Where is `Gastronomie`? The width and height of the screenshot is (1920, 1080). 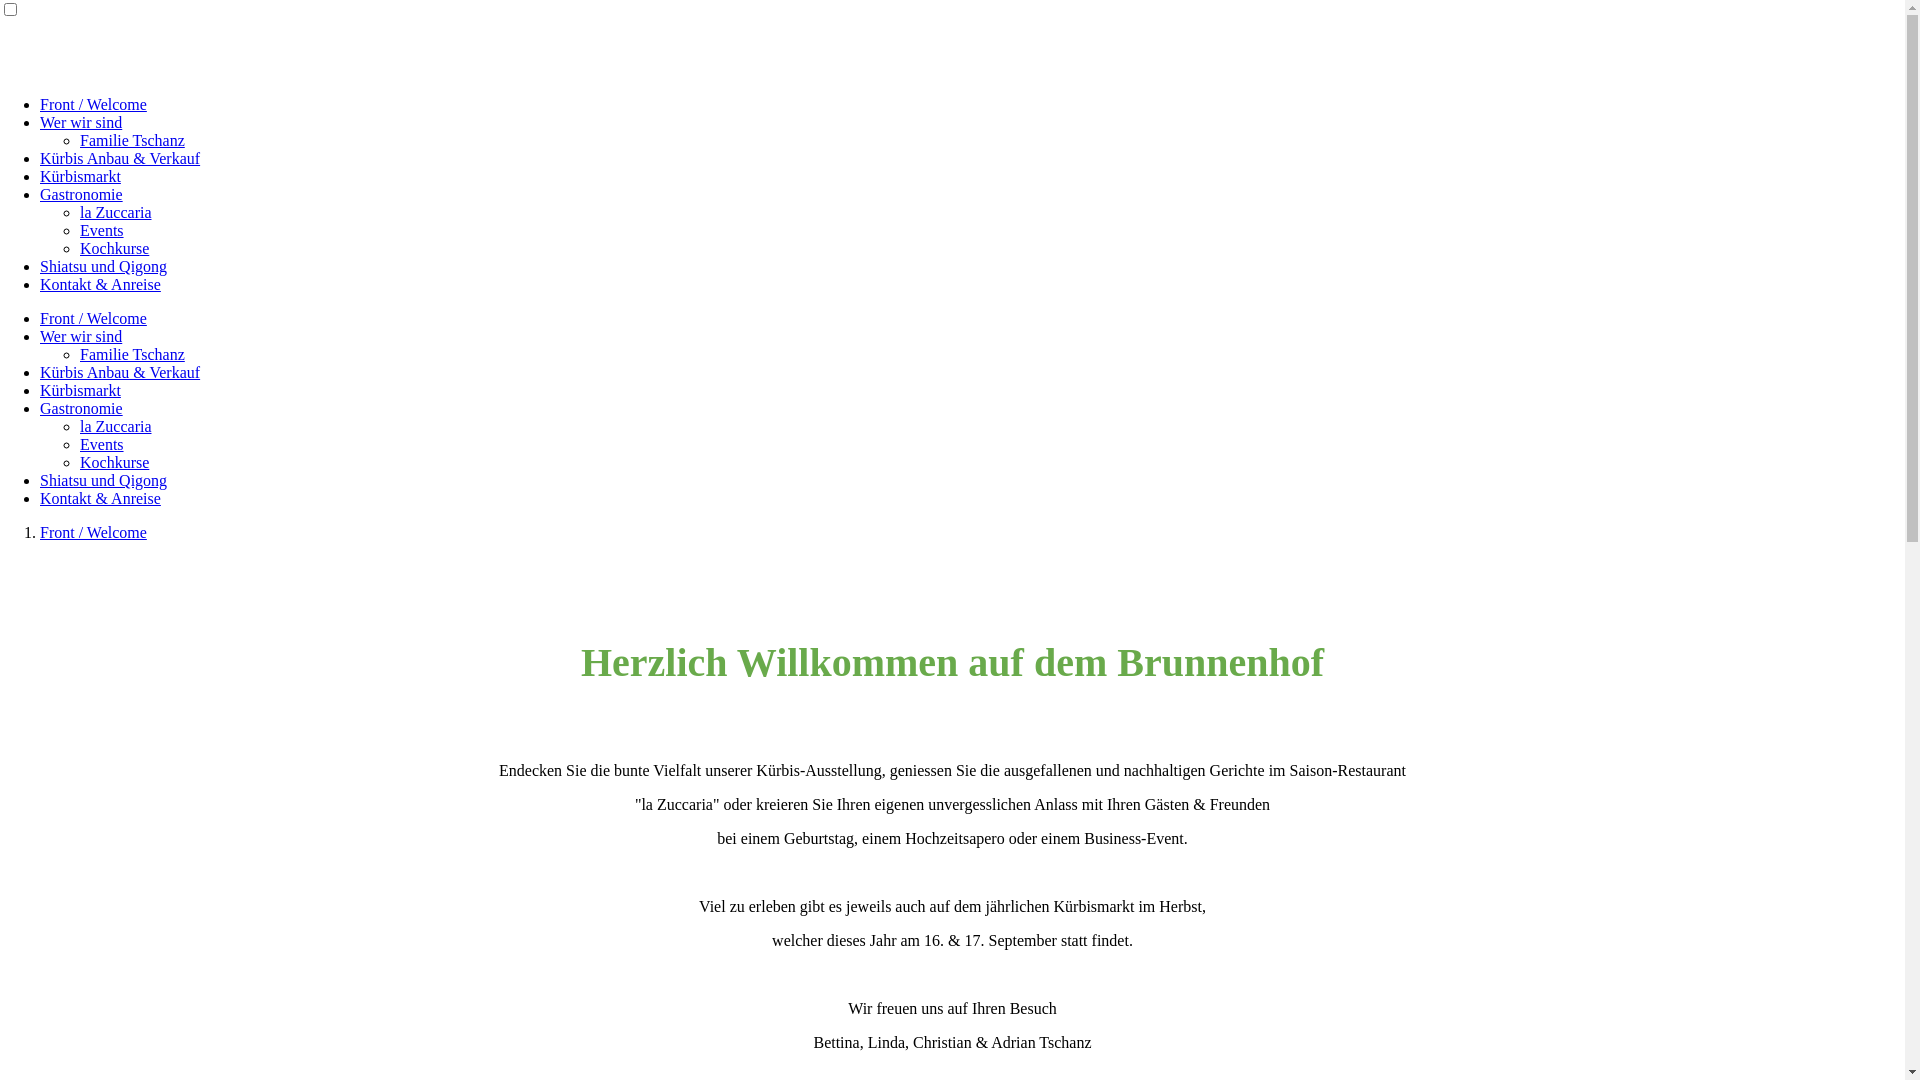
Gastronomie is located at coordinates (81, 194).